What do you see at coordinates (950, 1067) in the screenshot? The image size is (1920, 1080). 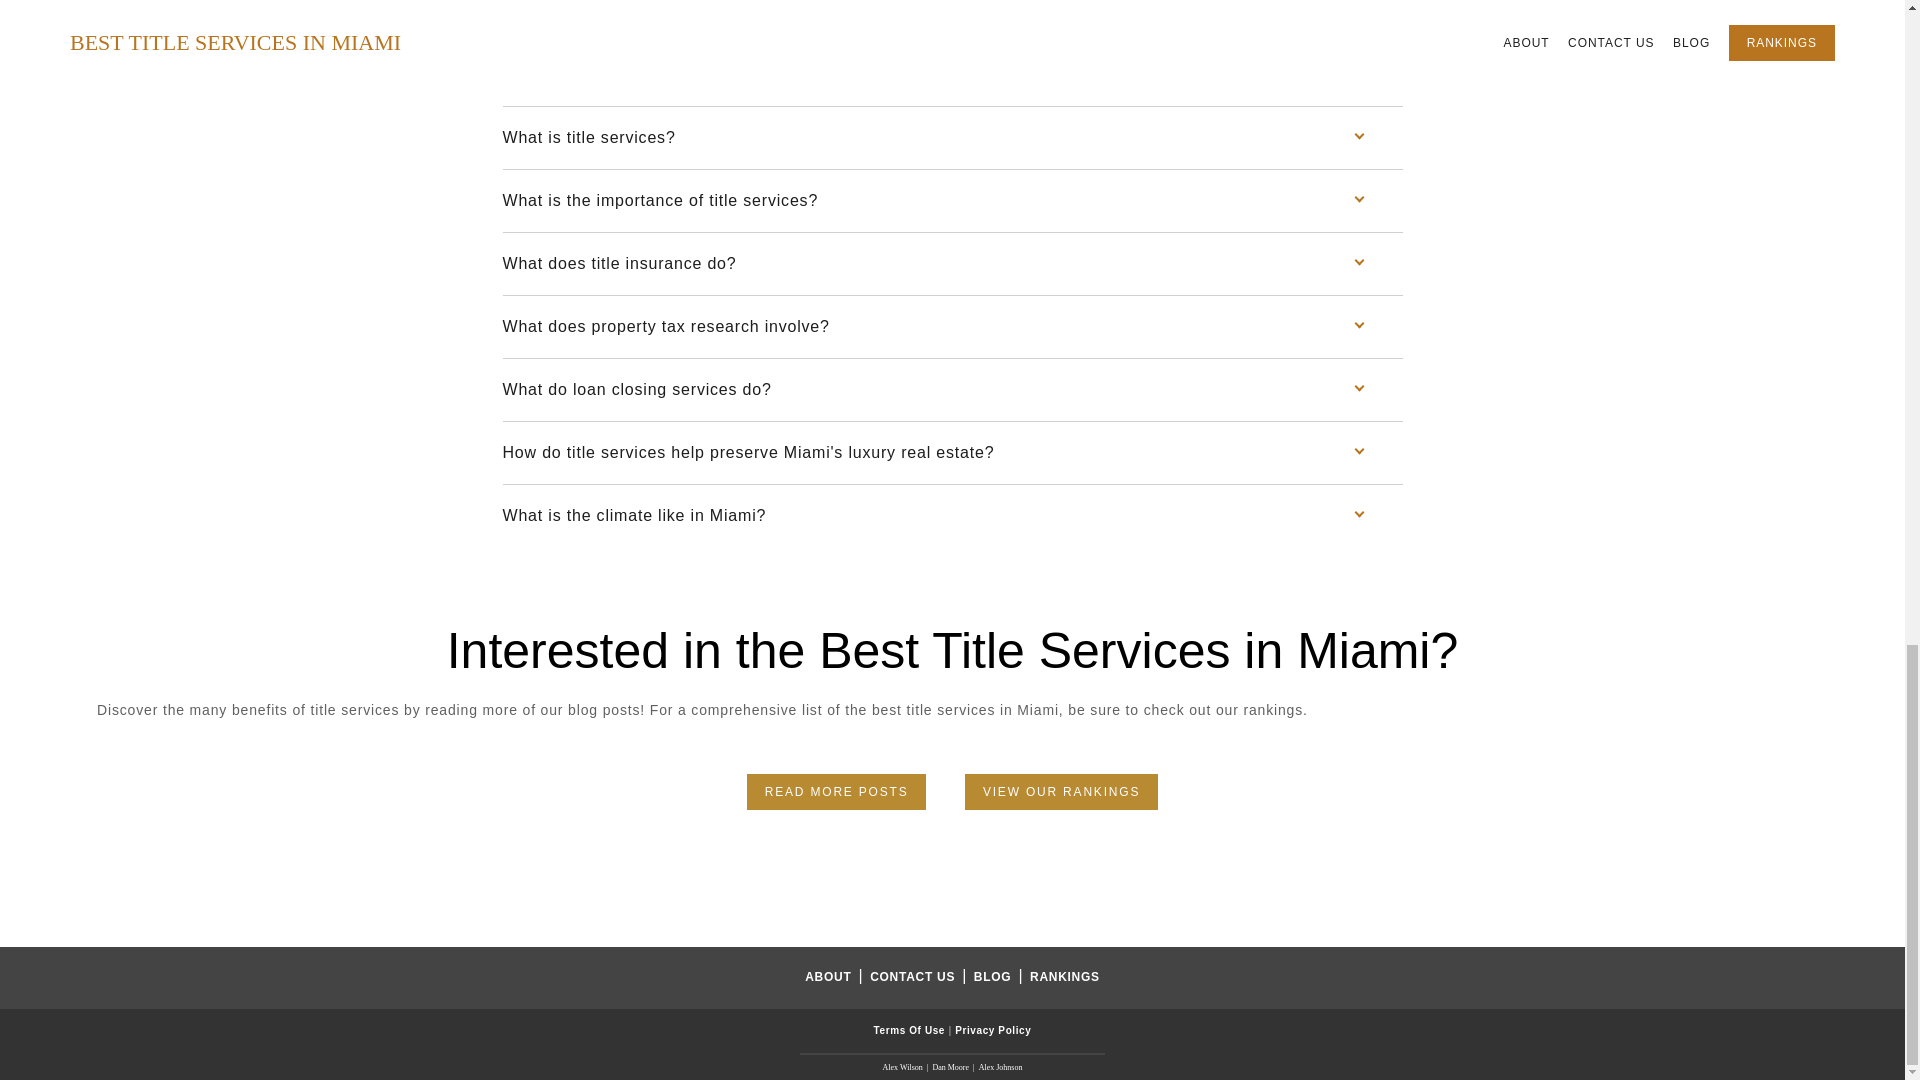 I see `Dan Moore` at bounding box center [950, 1067].